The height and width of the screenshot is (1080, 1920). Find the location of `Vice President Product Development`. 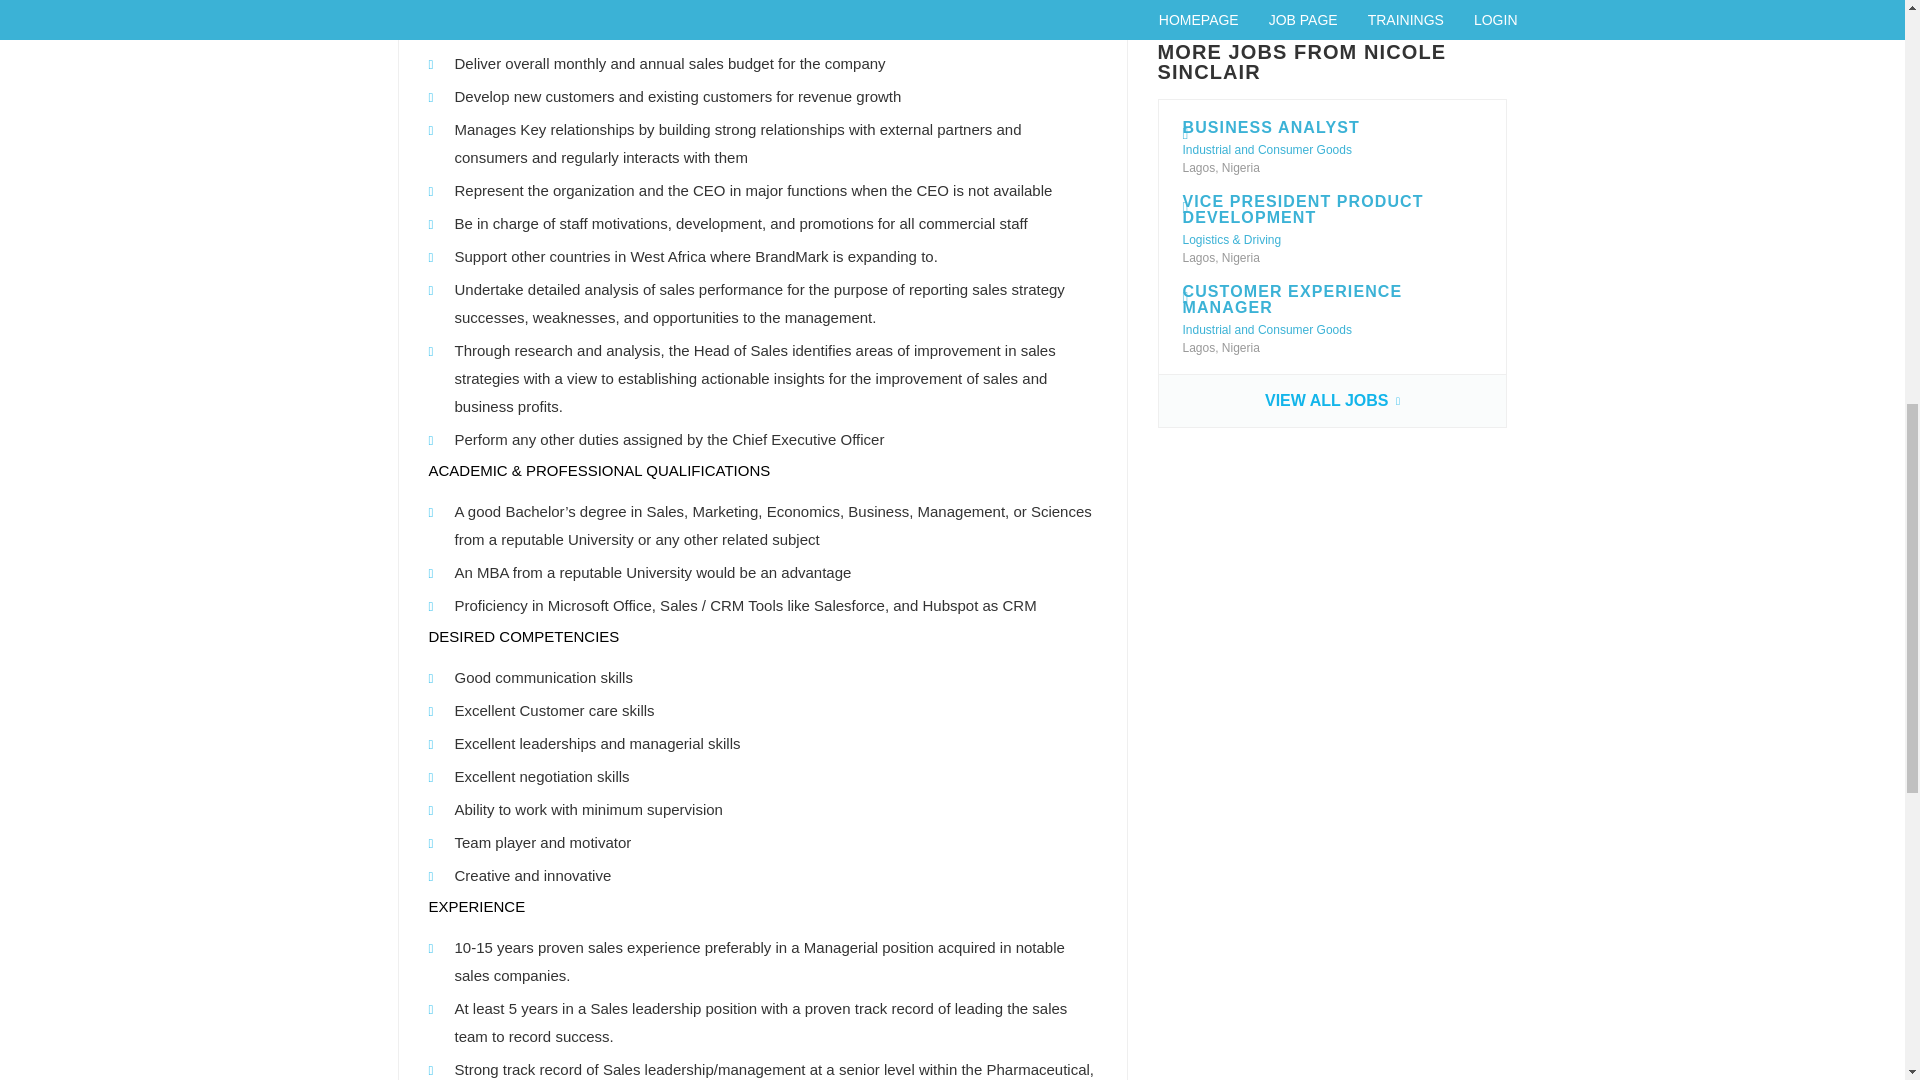

Vice President Product Development is located at coordinates (1302, 209).